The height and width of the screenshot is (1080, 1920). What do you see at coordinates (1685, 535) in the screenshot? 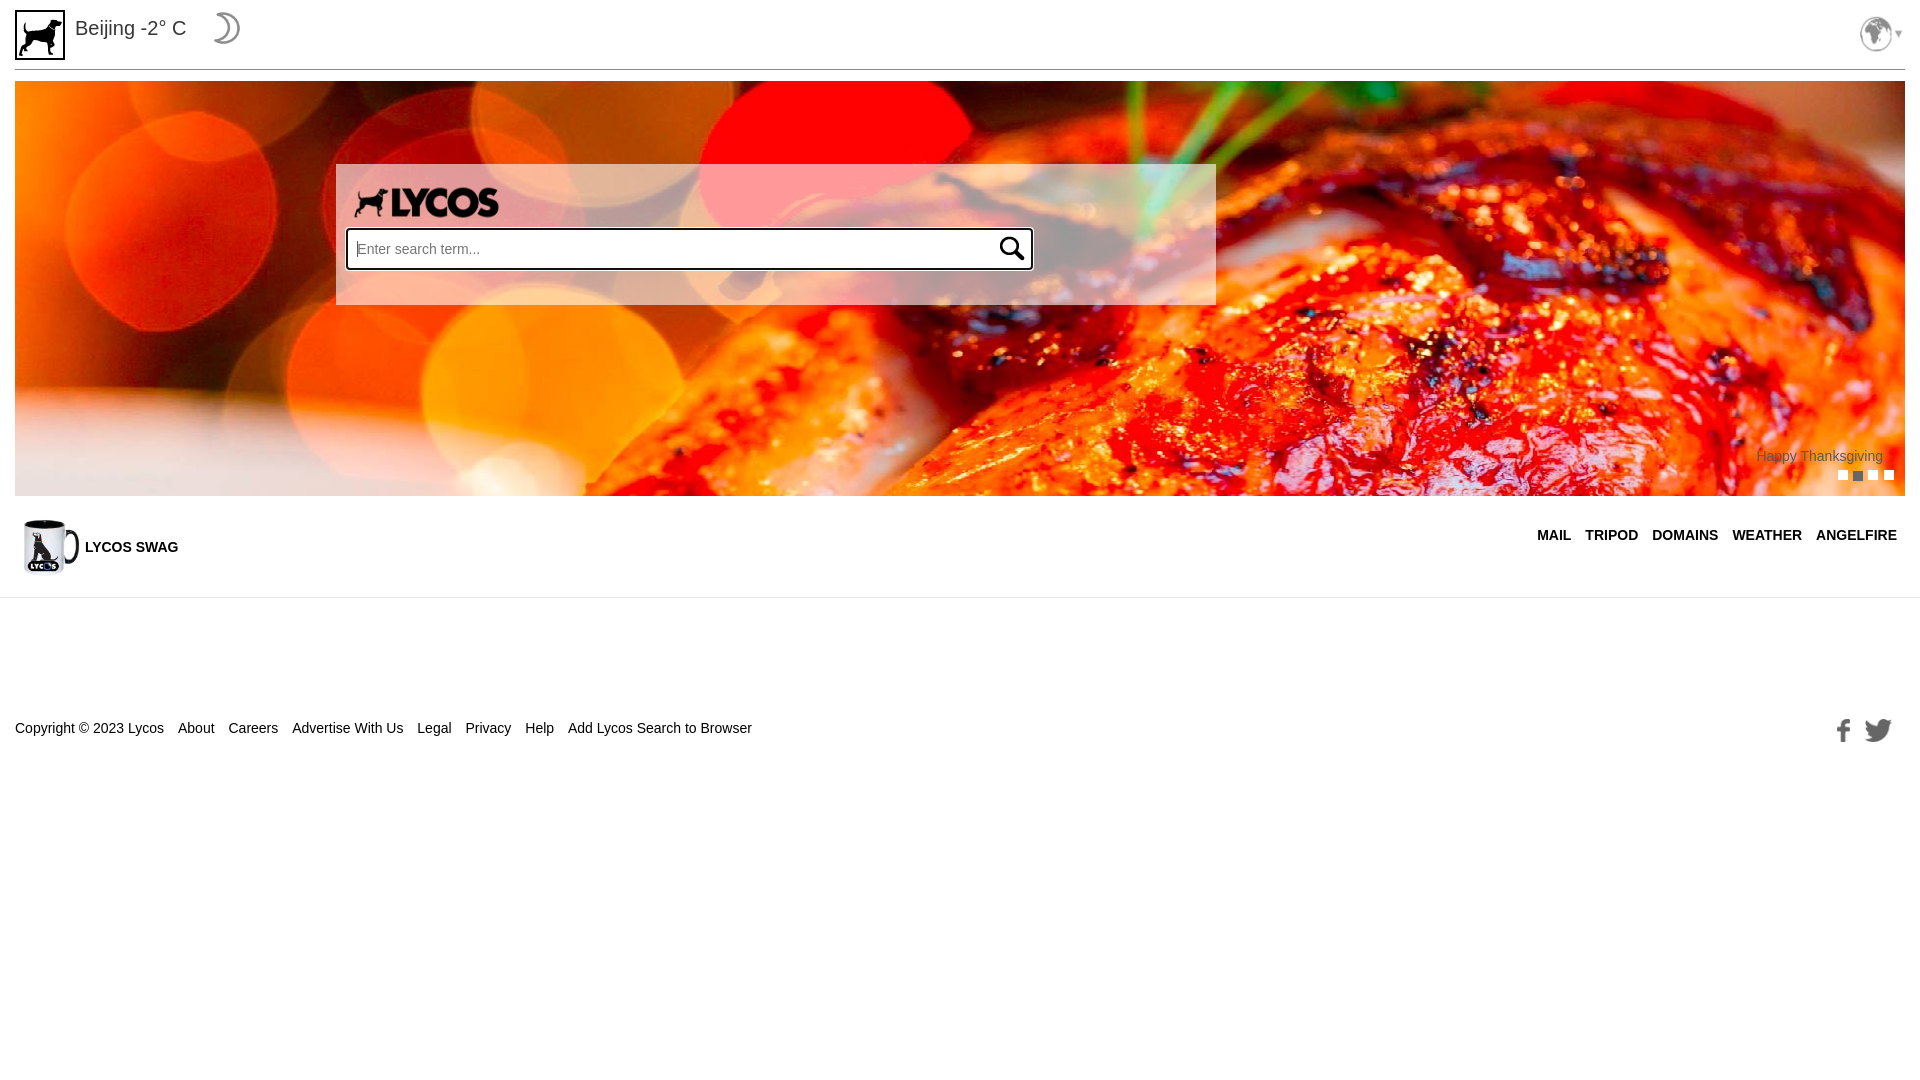
I see `DOMAINS` at bounding box center [1685, 535].